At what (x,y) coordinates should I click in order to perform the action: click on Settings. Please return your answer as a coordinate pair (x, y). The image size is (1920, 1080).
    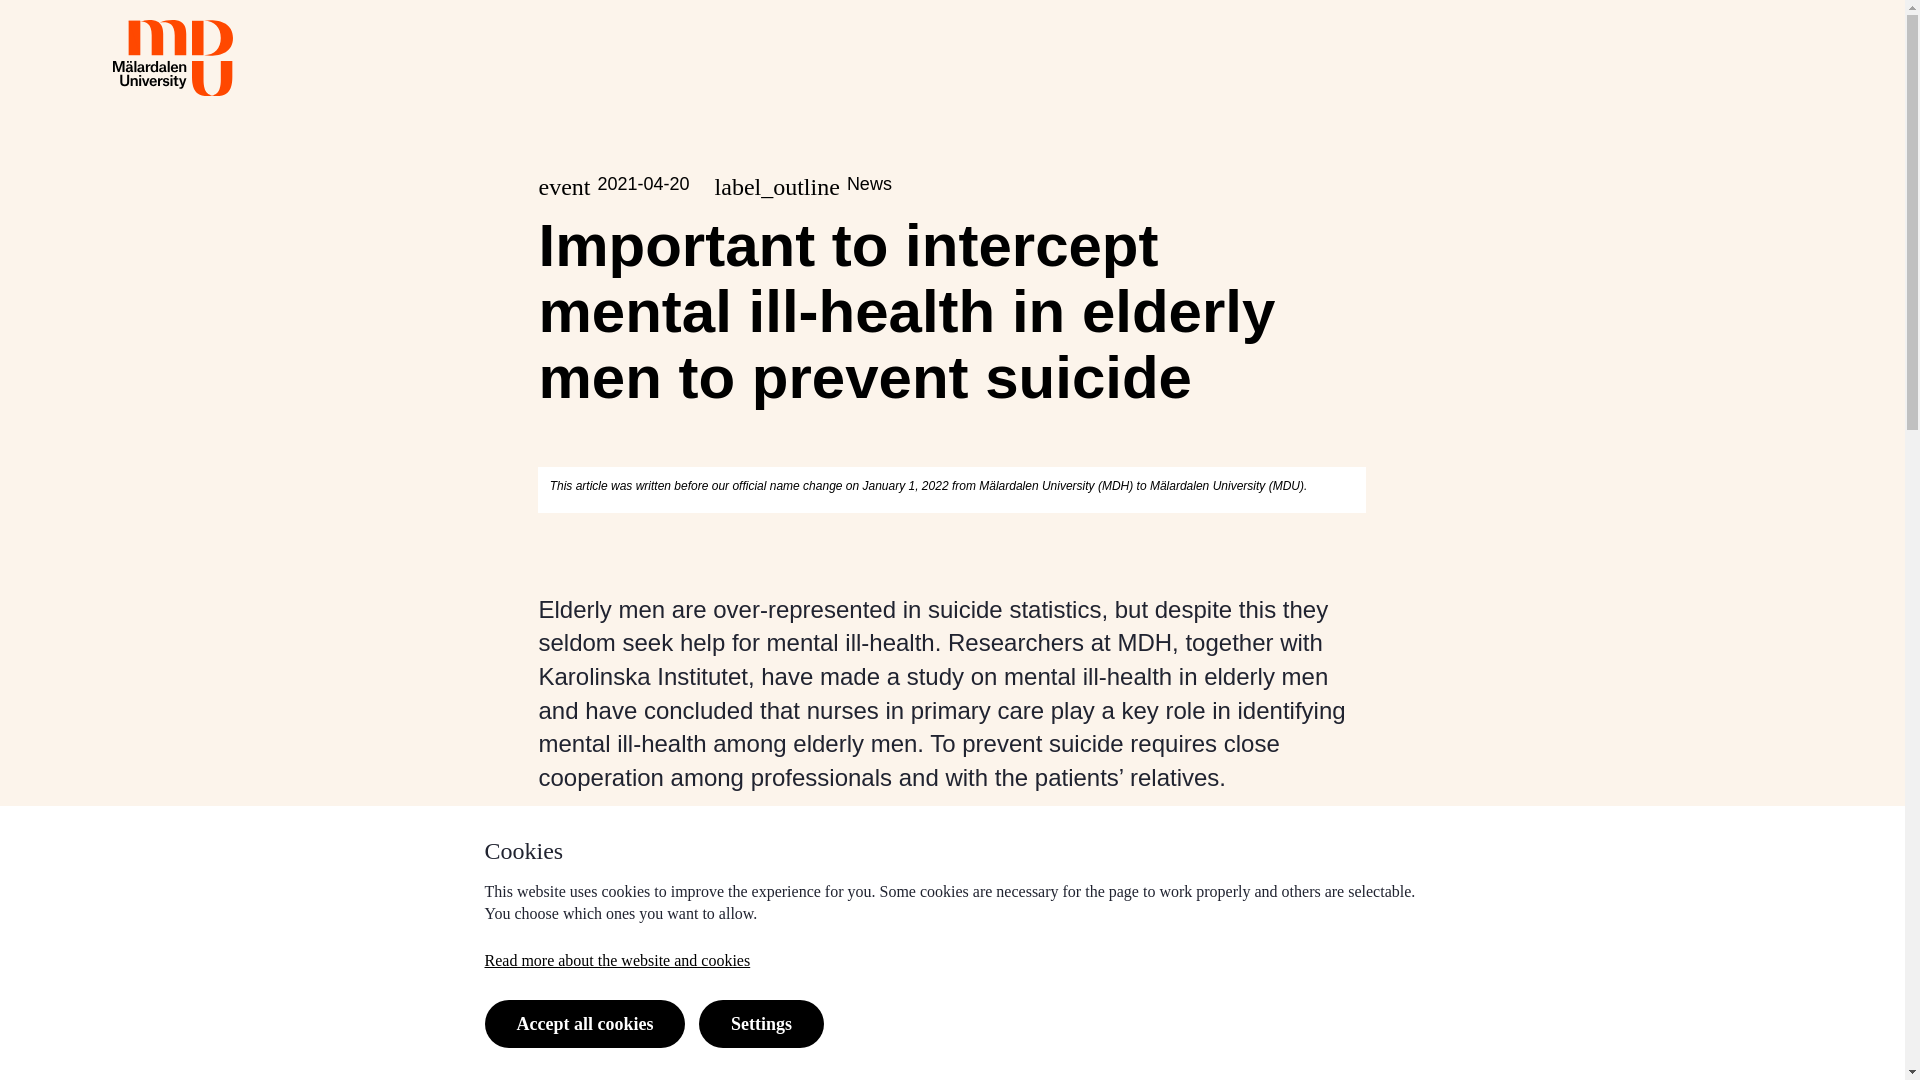
    Looking at the image, I should click on (760, 1024).